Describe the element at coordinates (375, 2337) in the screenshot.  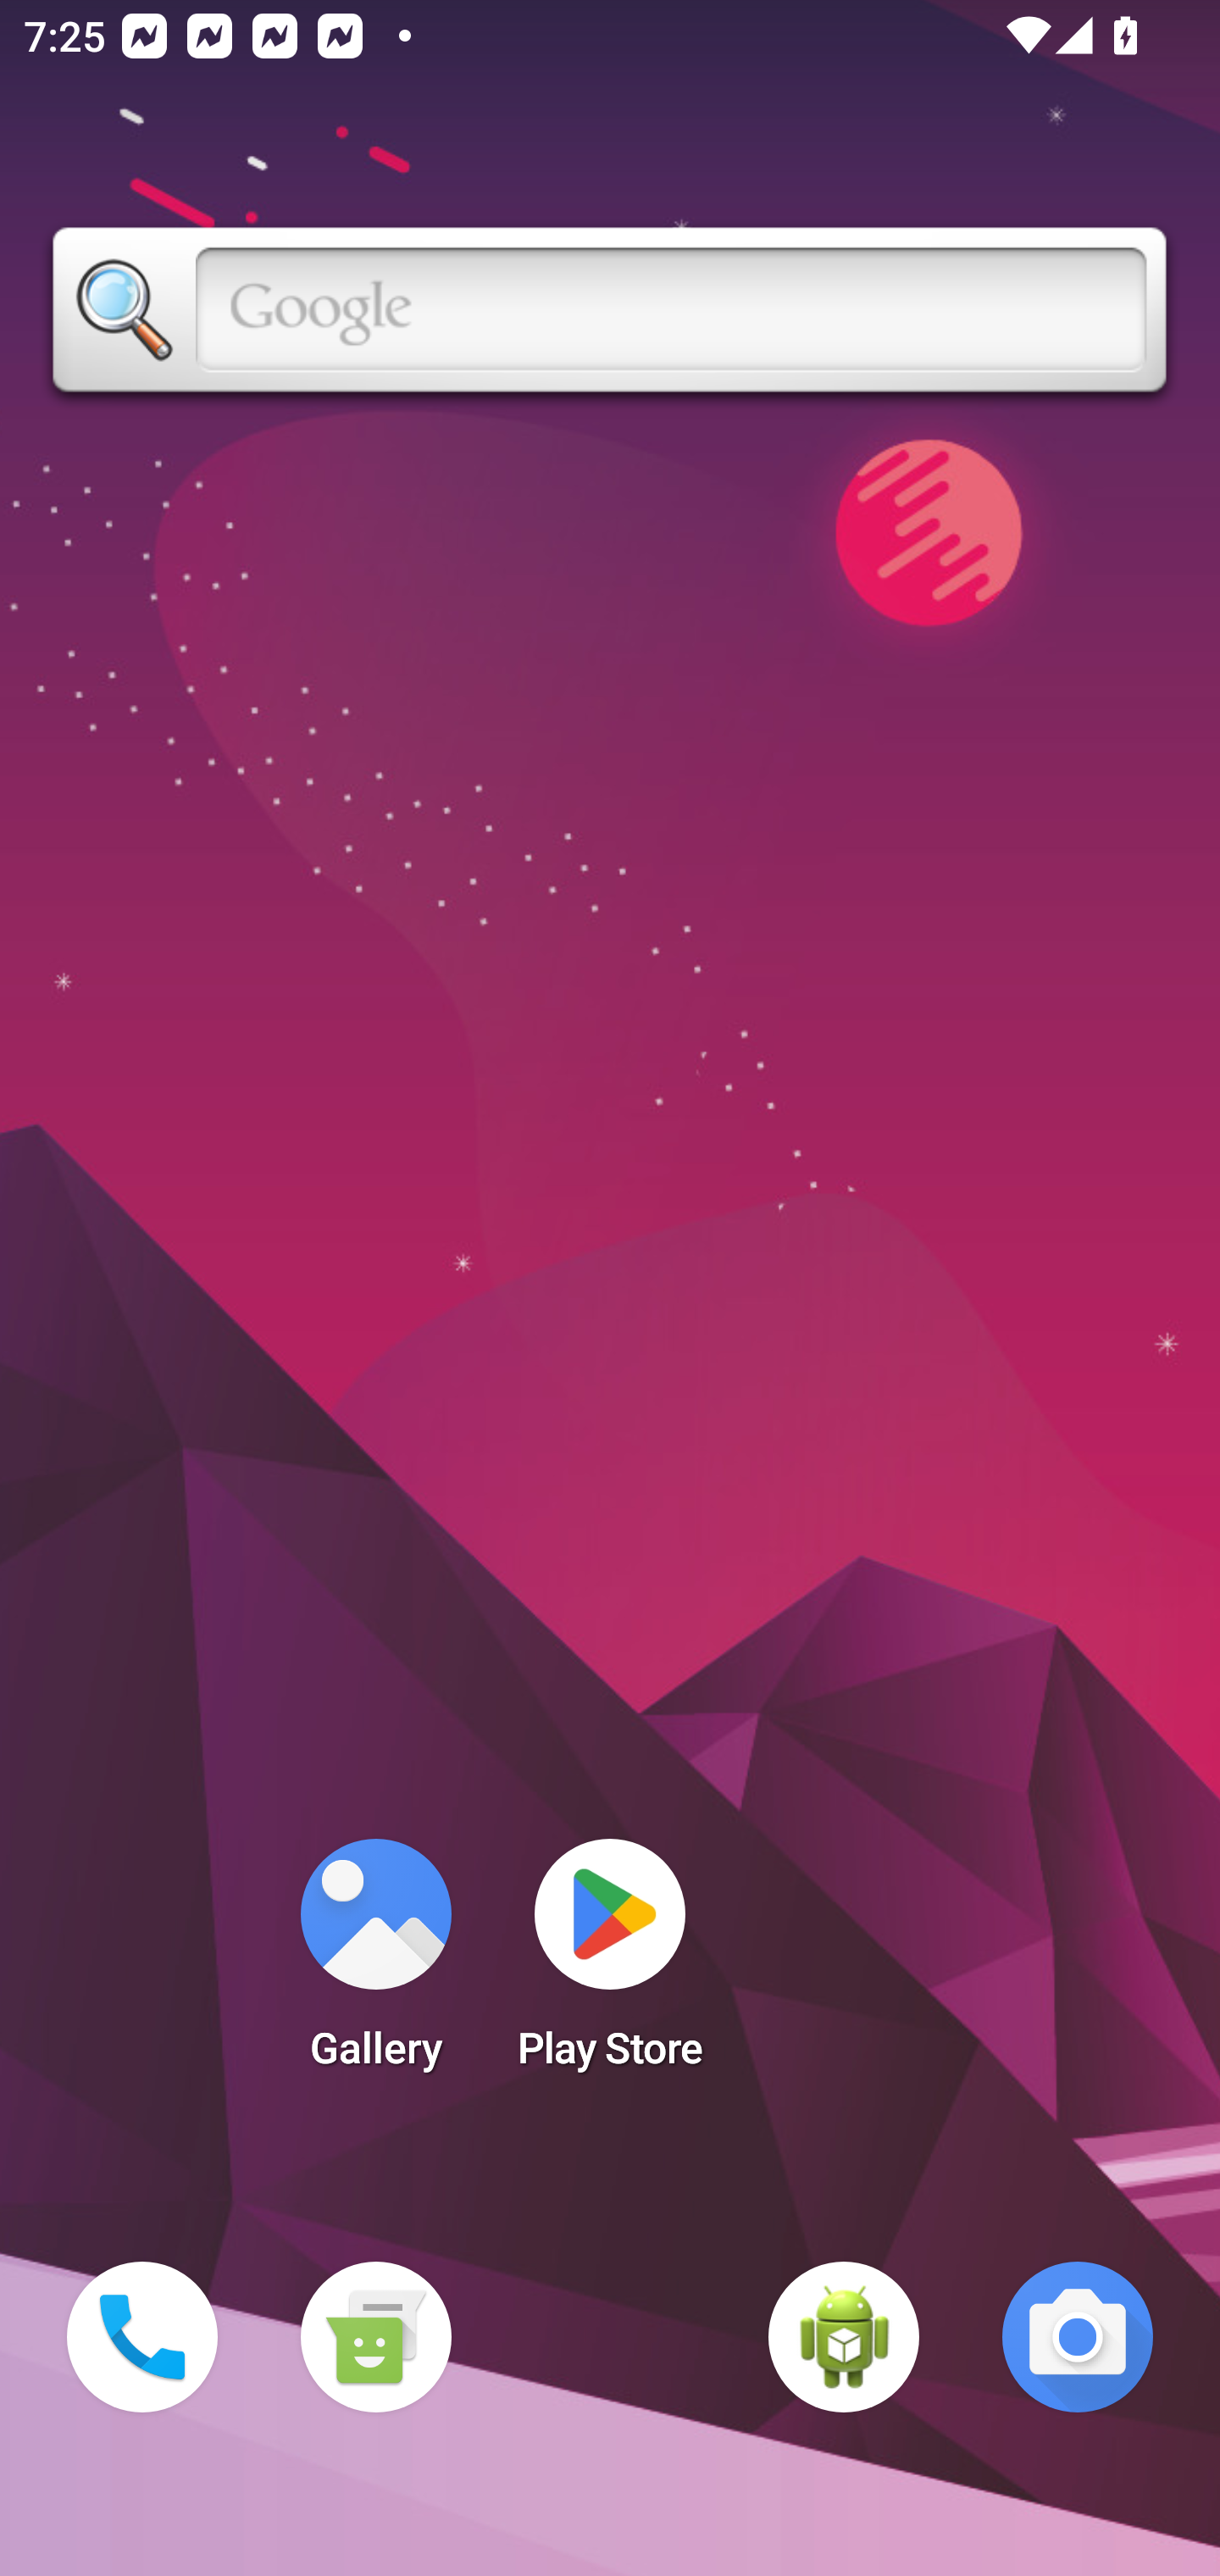
I see `Messaging` at that location.